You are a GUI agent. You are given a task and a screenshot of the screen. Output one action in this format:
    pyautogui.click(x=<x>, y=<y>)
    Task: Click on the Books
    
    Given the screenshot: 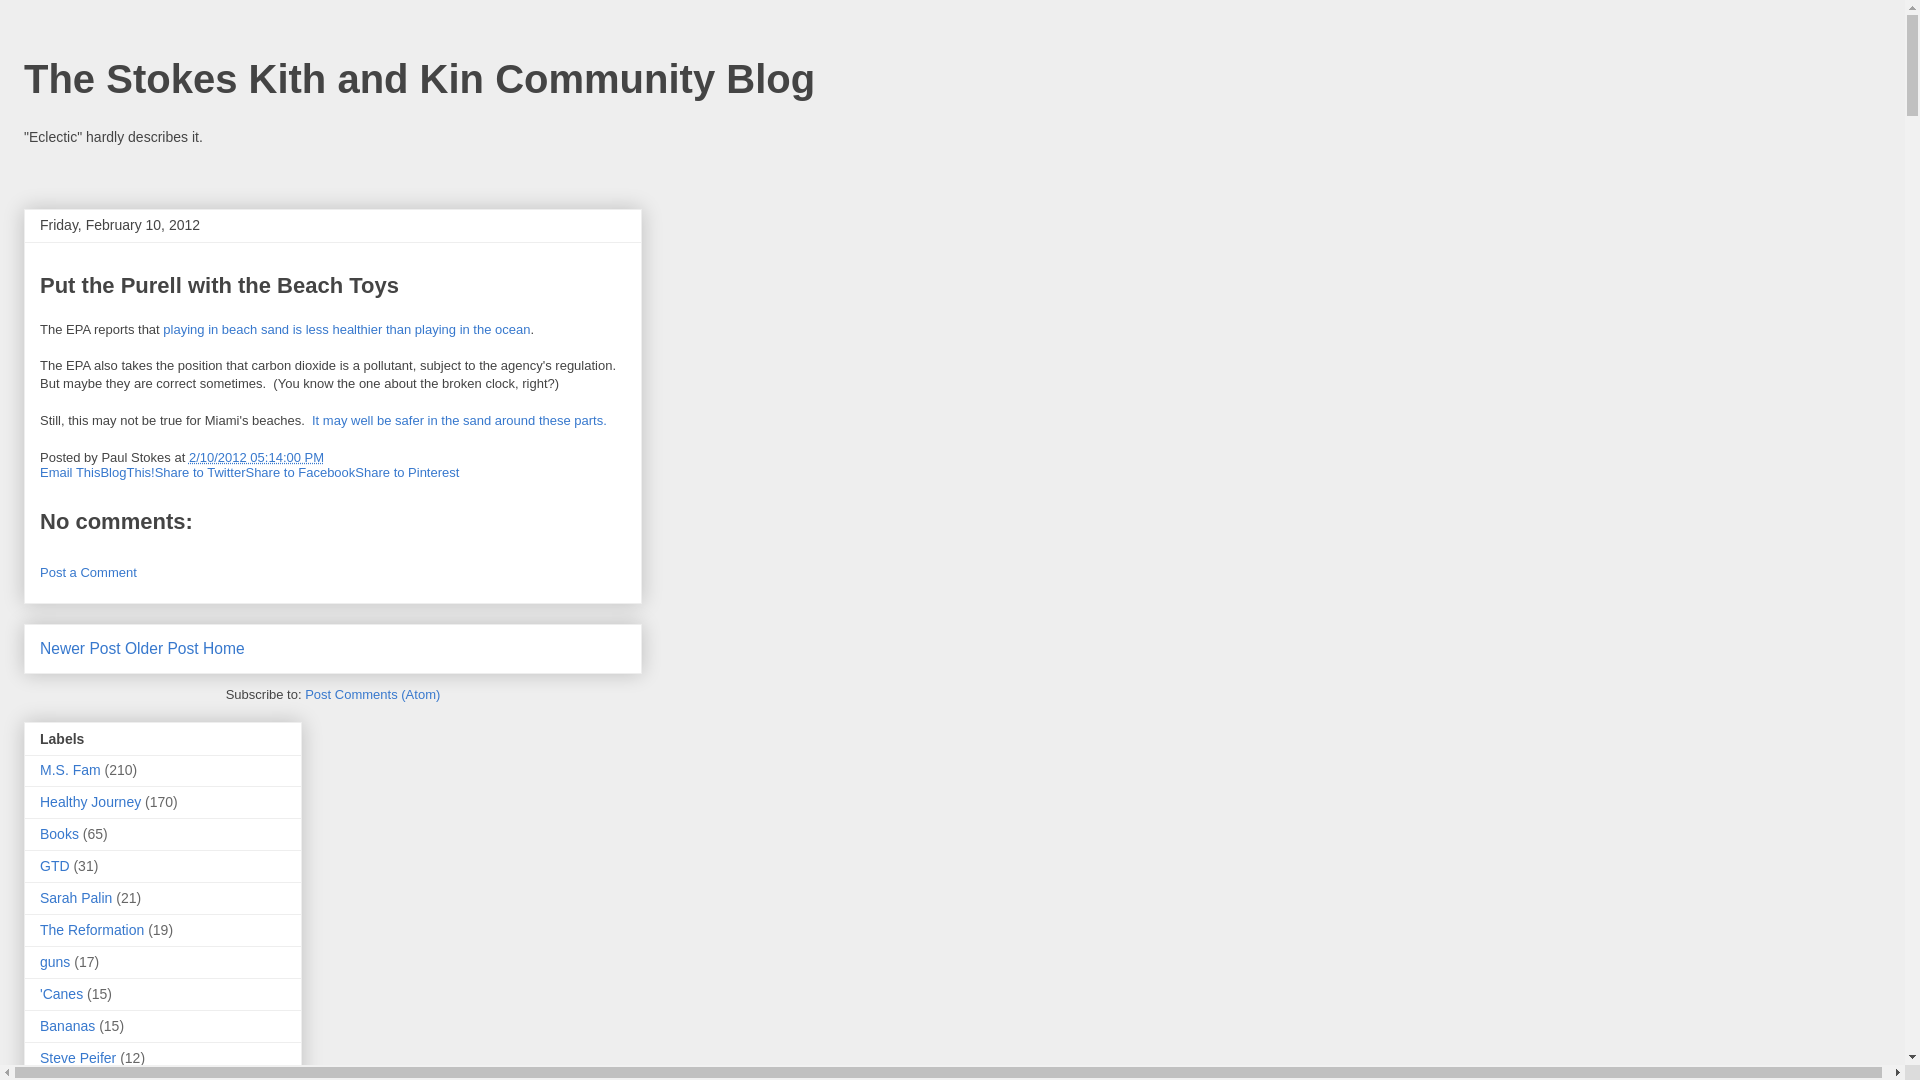 What is the action you would take?
    pyautogui.click(x=59, y=834)
    